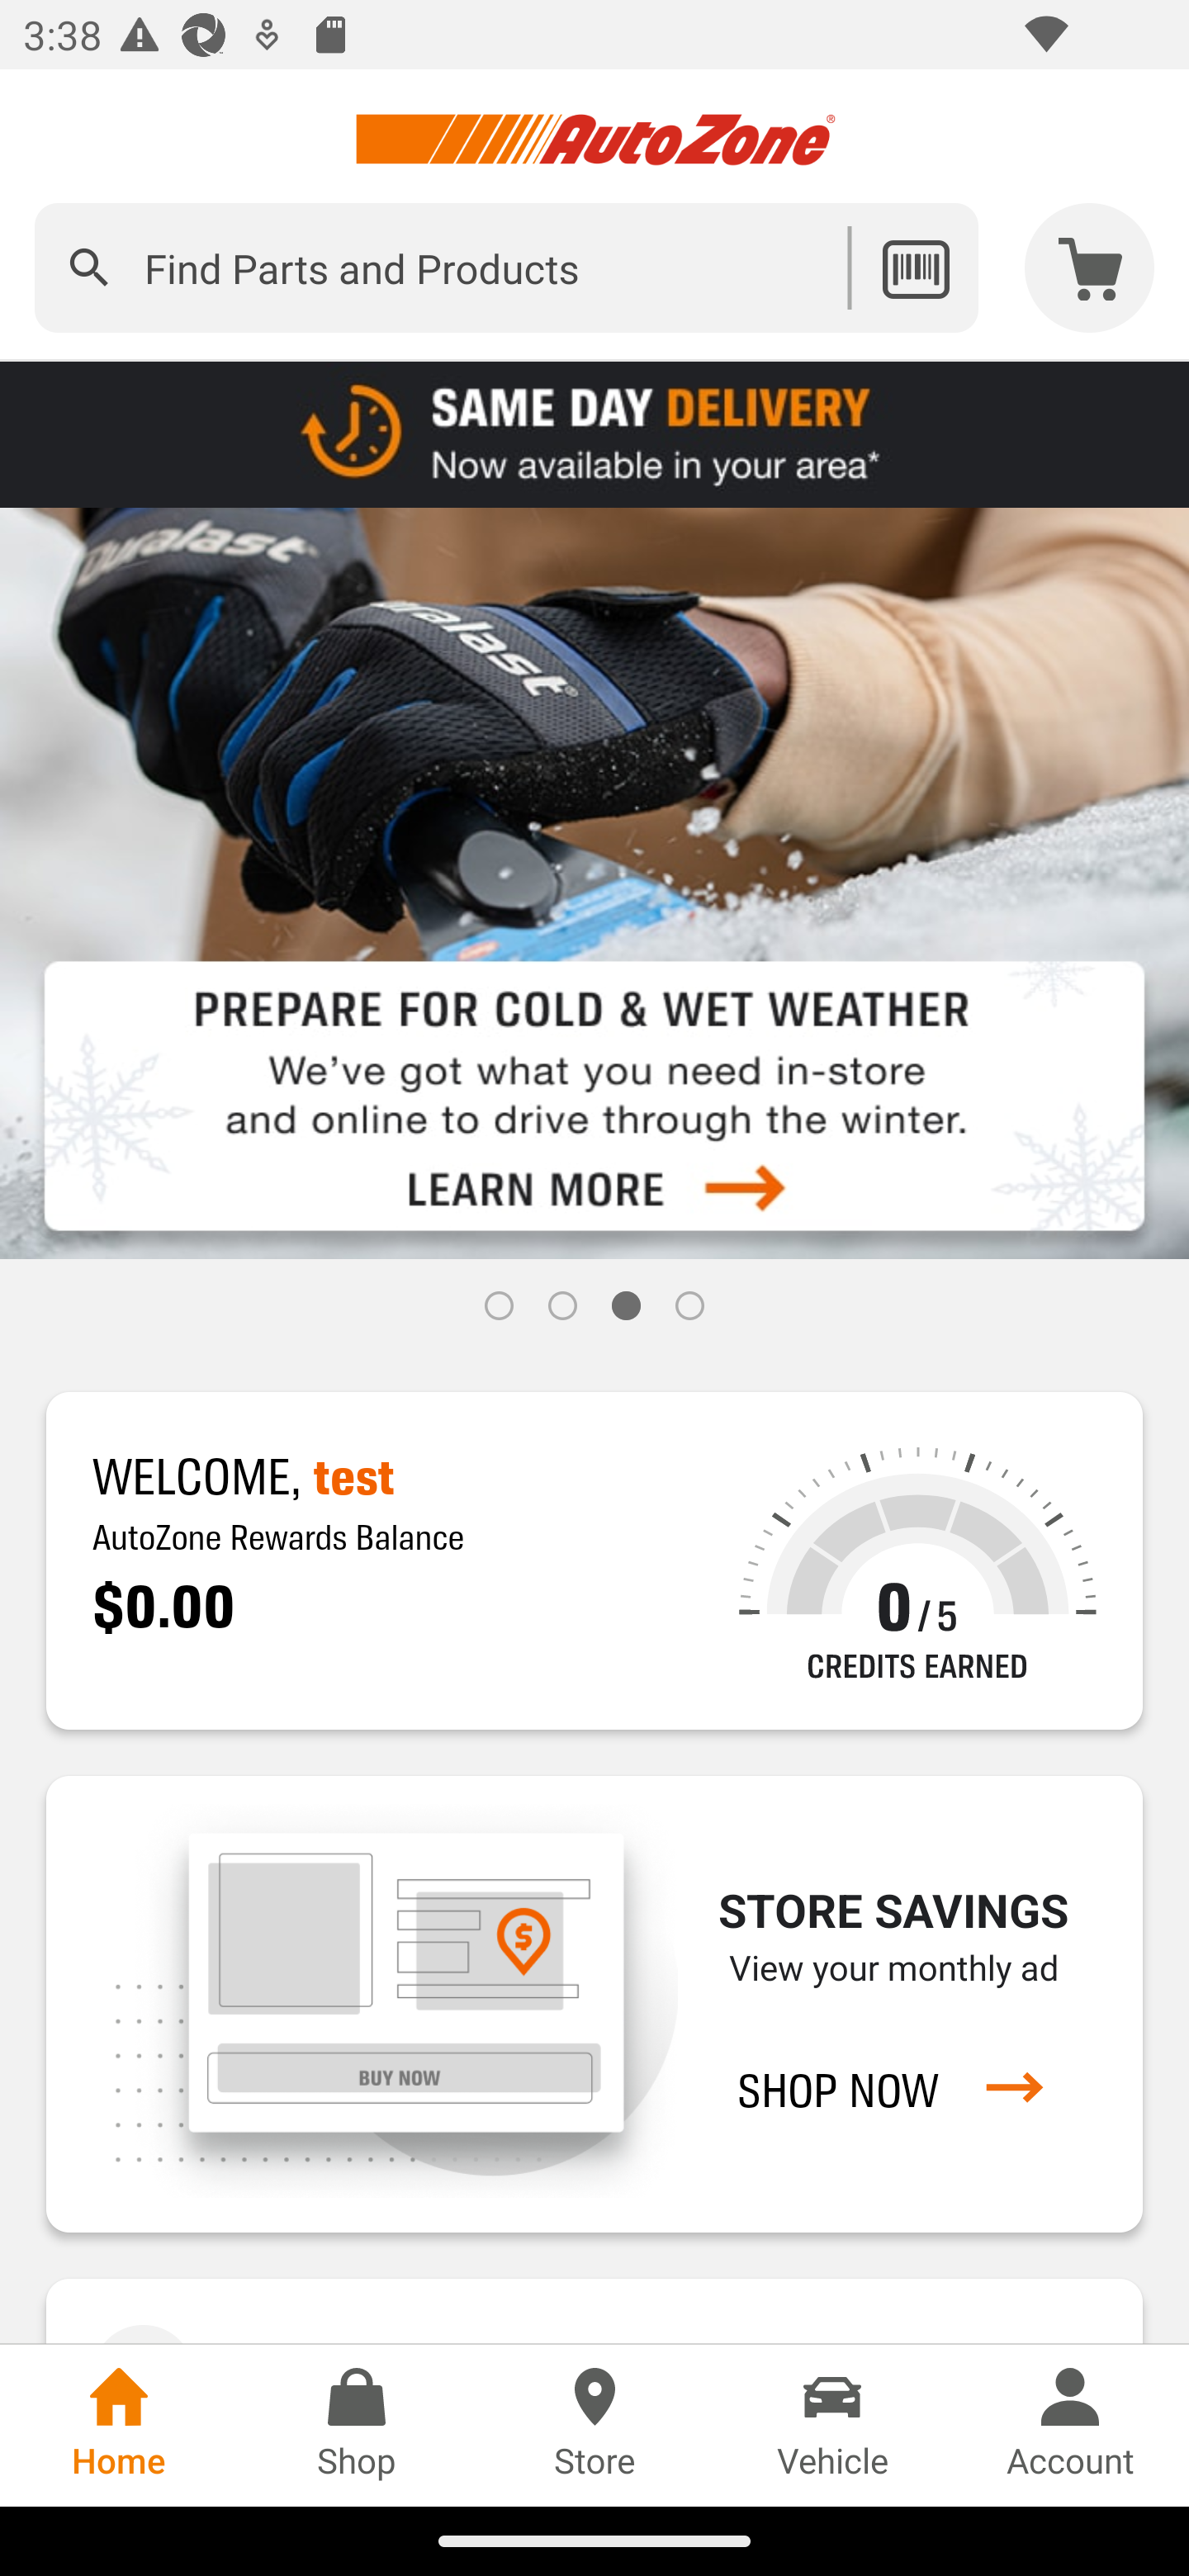 This screenshot has width=1189, height=2576. What do you see at coordinates (832, 2425) in the screenshot?
I see `Vehicle` at bounding box center [832, 2425].